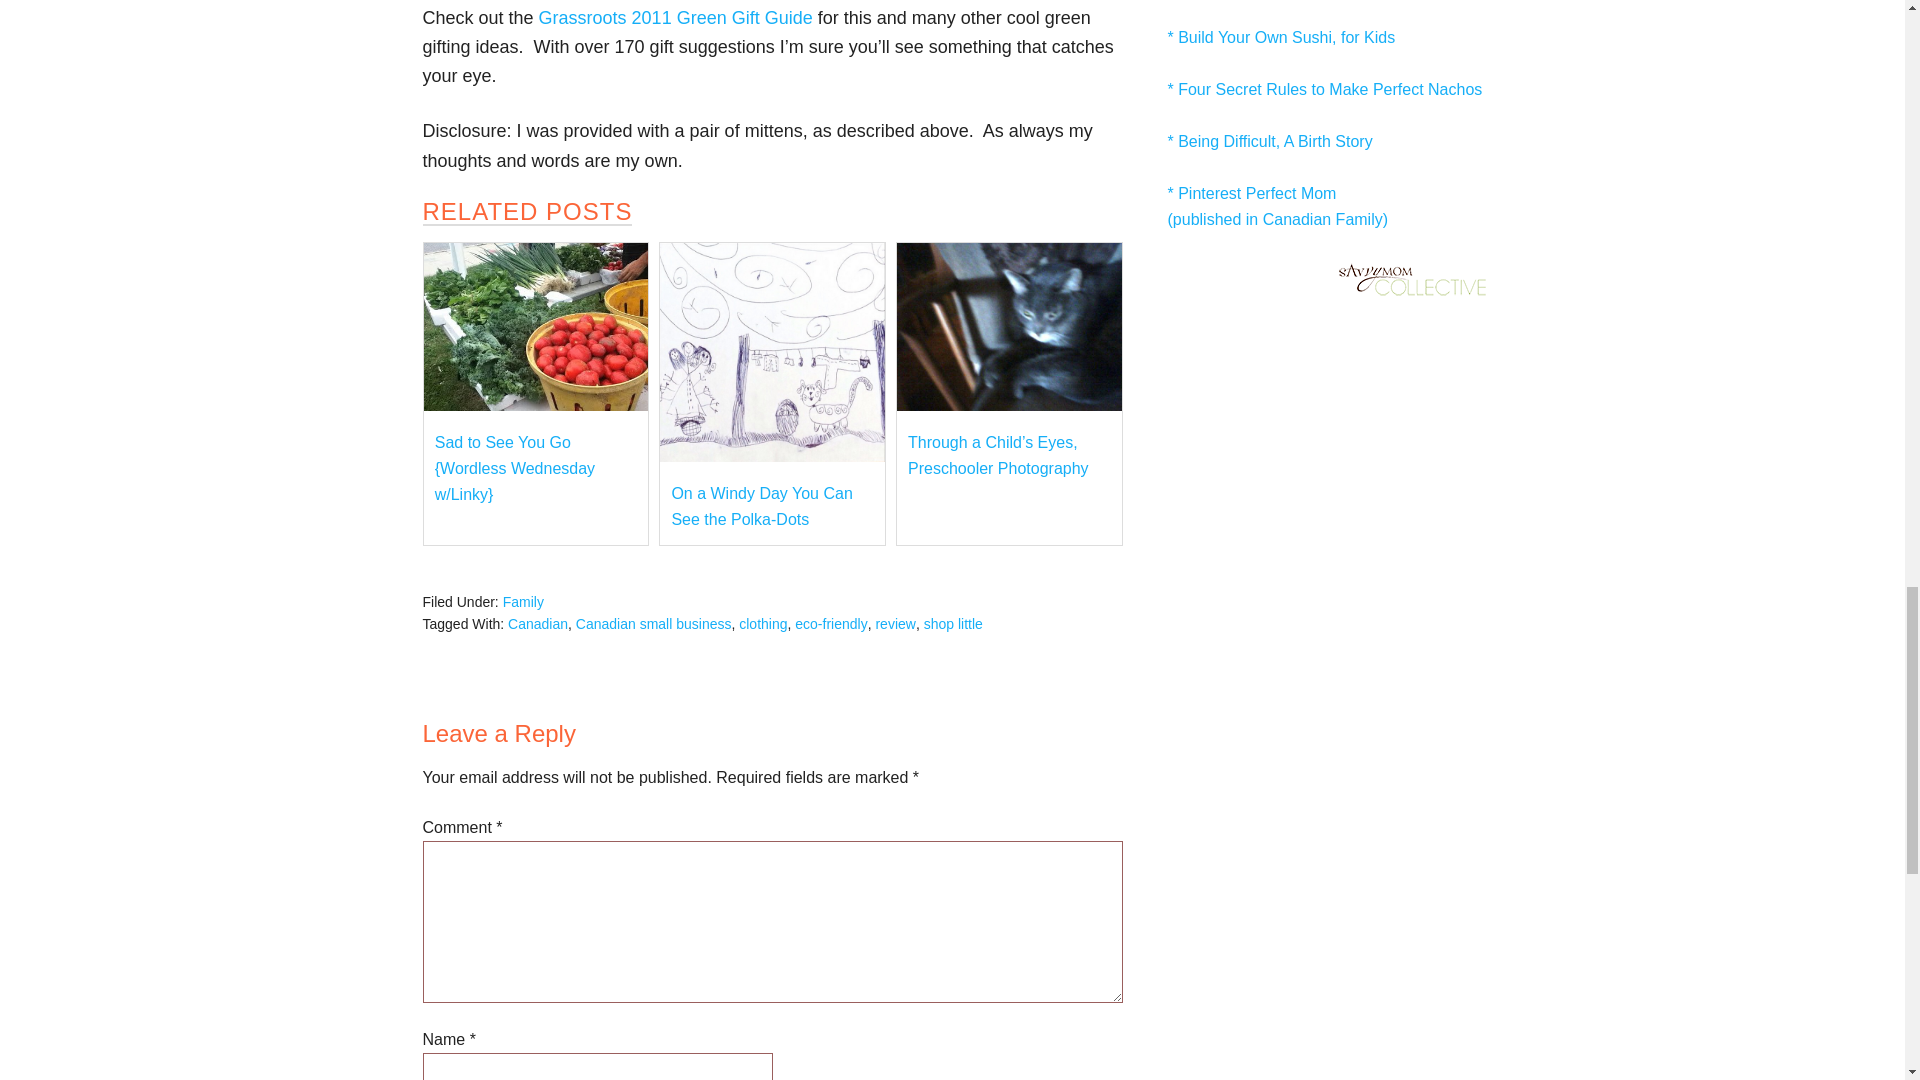 The image size is (1920, 1080). Describe the element at coordinates (772, 456) in the screenshot. I see `Permanent Link to On a Windy Day You Can See the Polka-Dots` at that location.